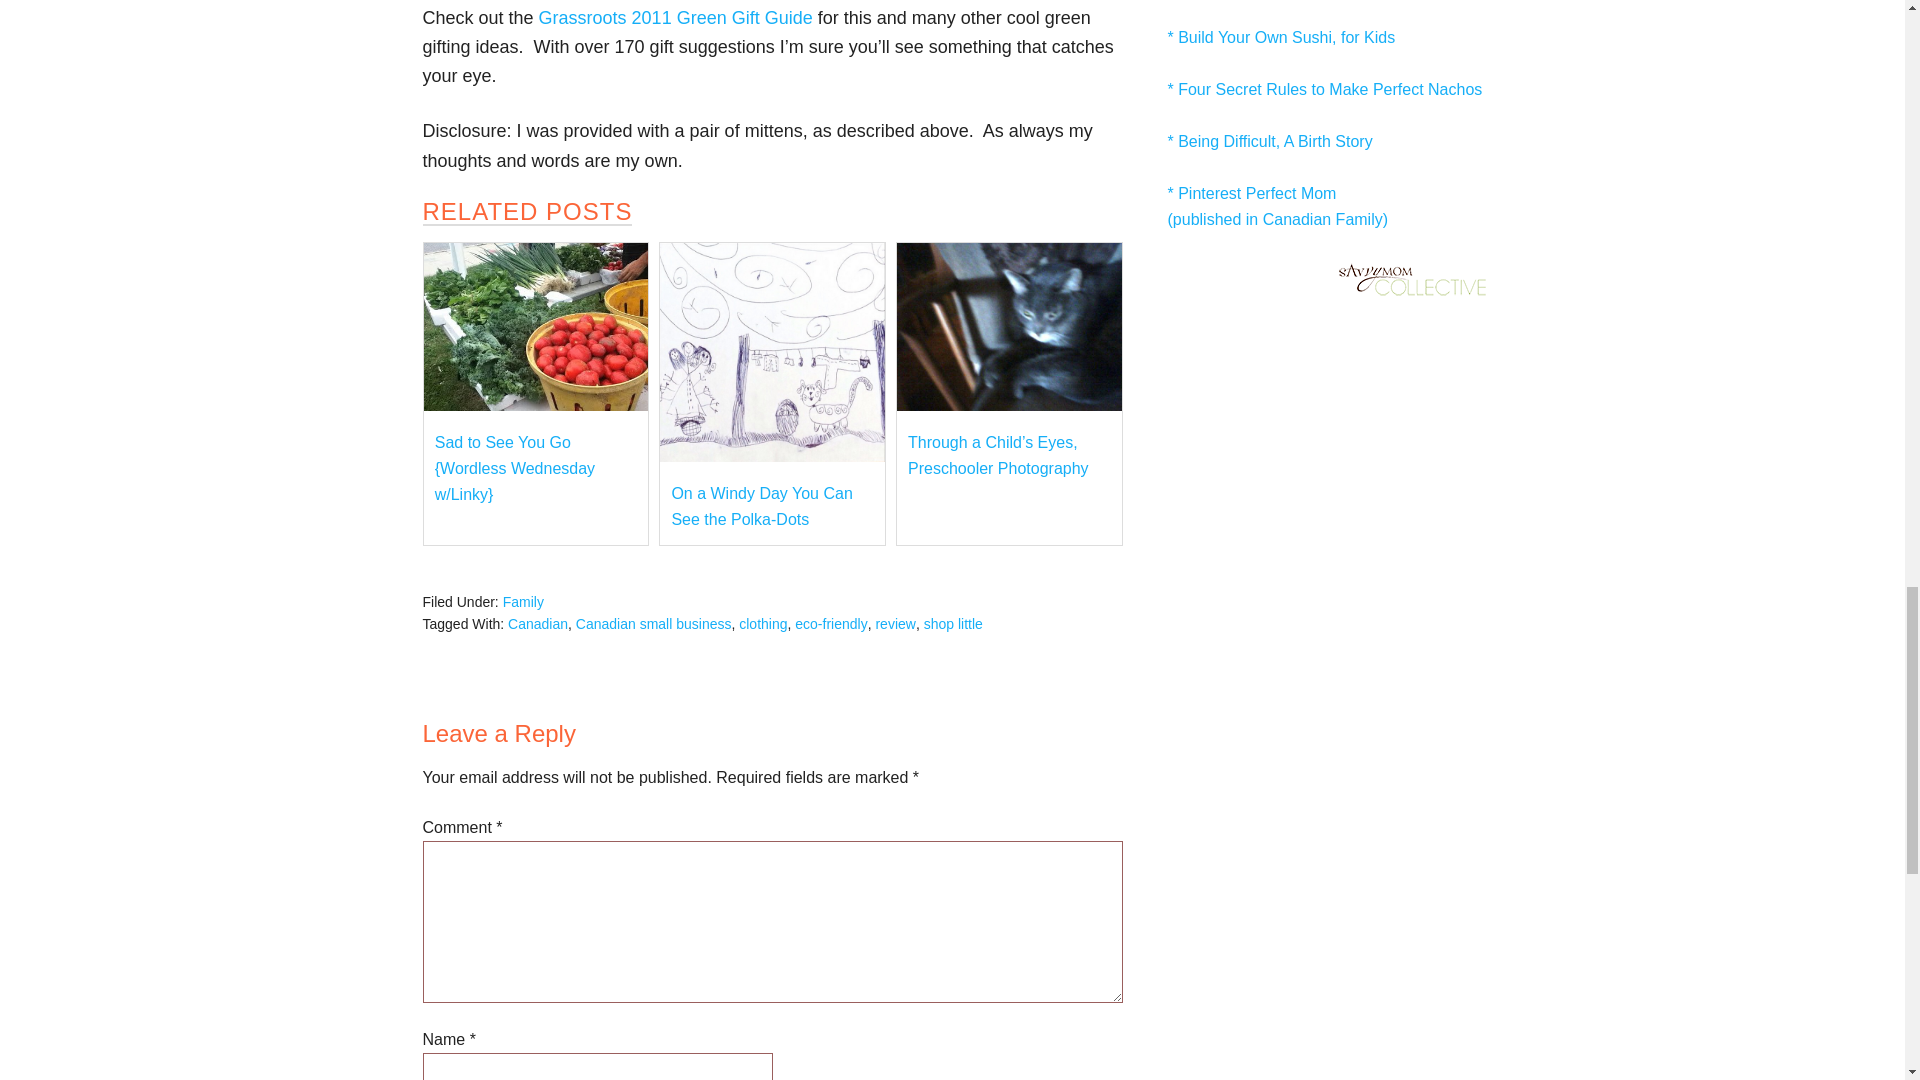 The image size is (1920, 1080). Describe the element at coordinates (772, 456) in the screenshot. I see `Permanent Link to On a Windy Day You Can See the Polka-Dots` at that location.